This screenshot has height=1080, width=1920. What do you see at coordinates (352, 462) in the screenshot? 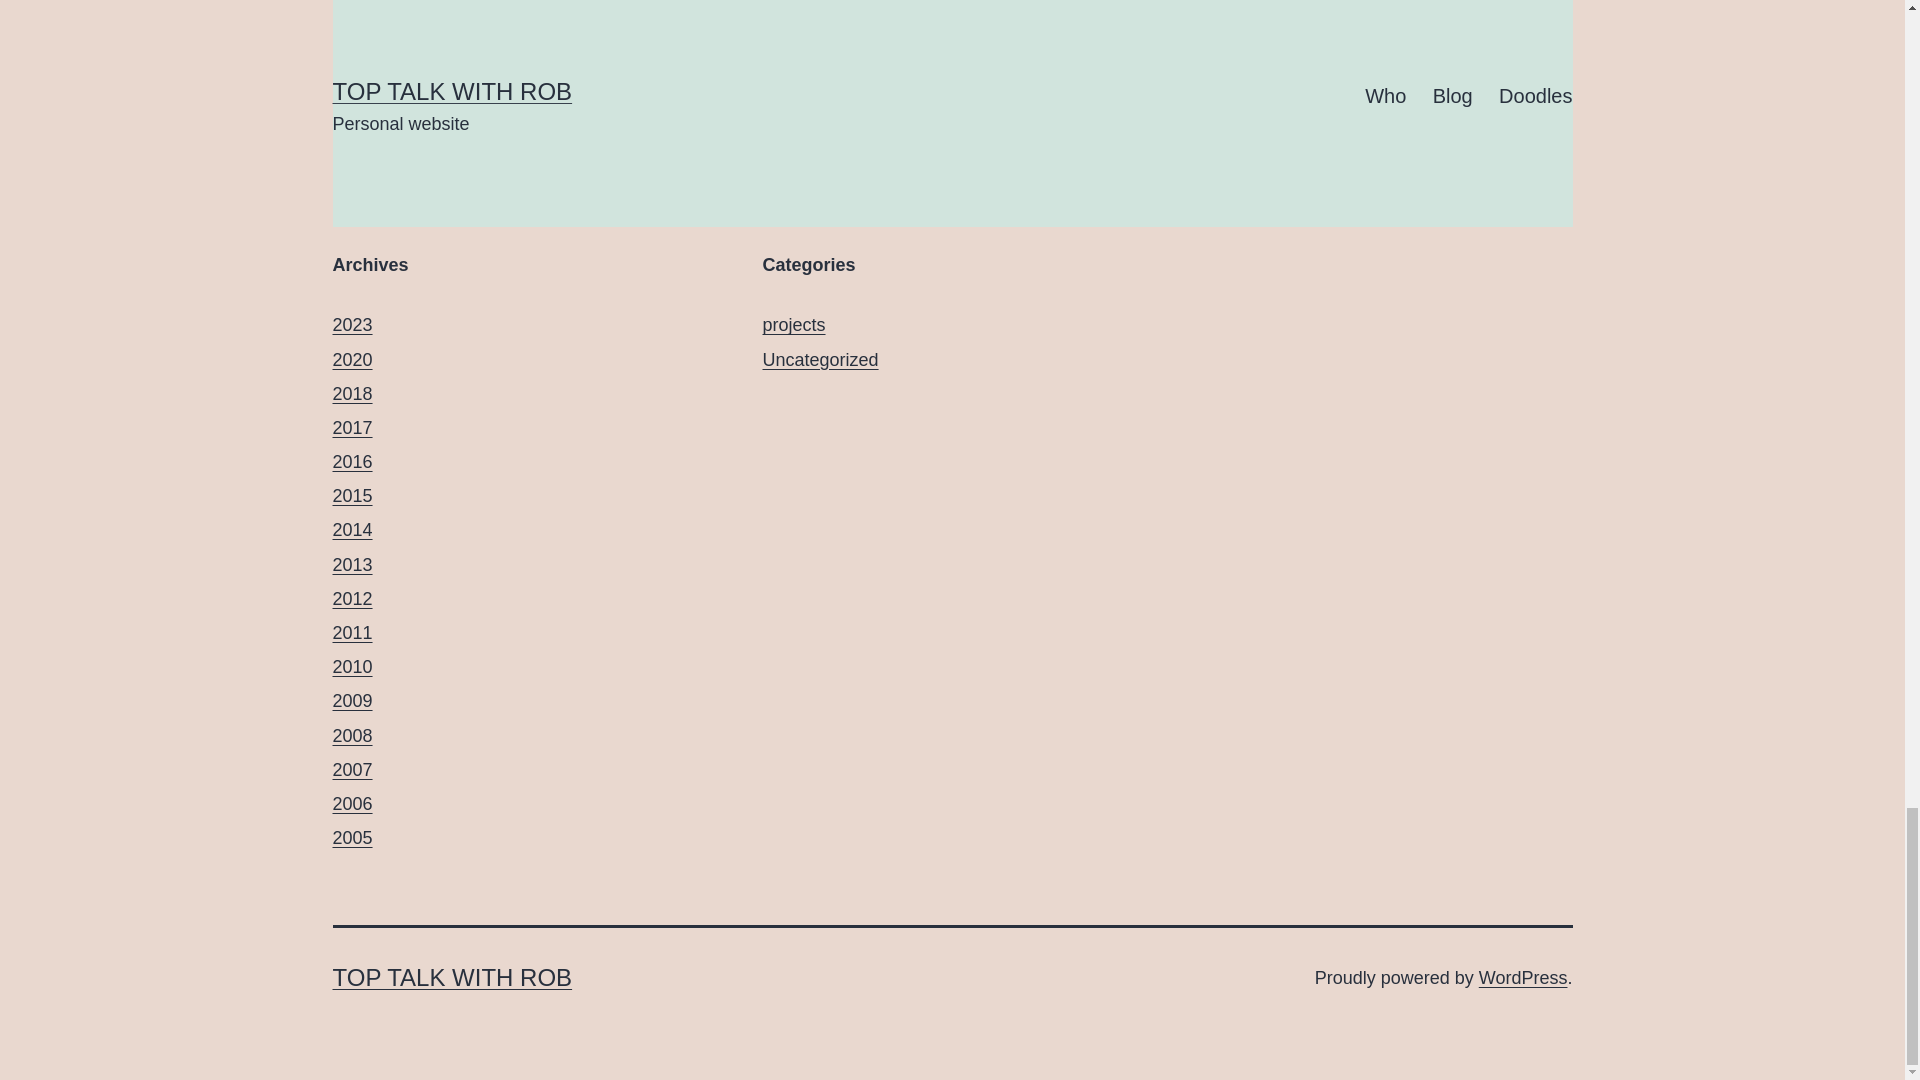
I see `2016` at bounding box center [352, 462].